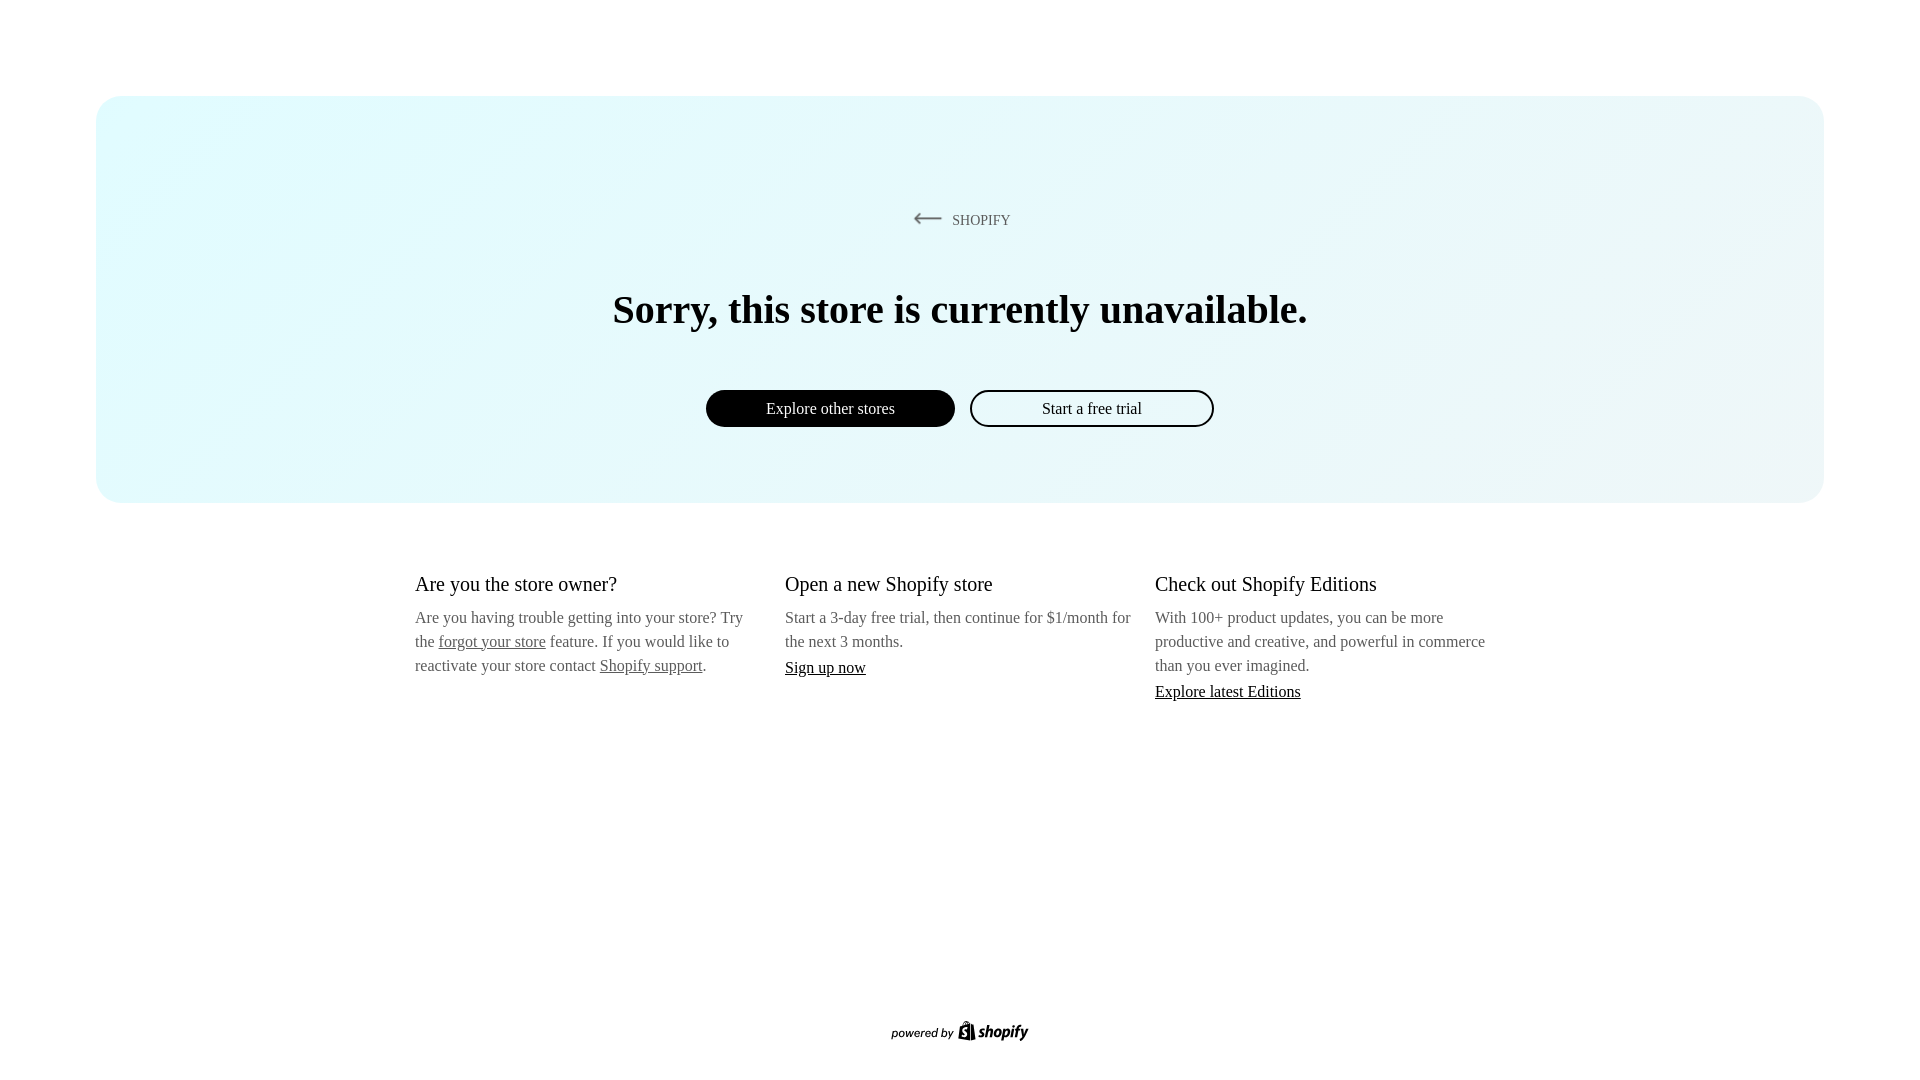  Describe the element at coordinates (650, 664) in the screenshot. I see `Shopify support` at that location.